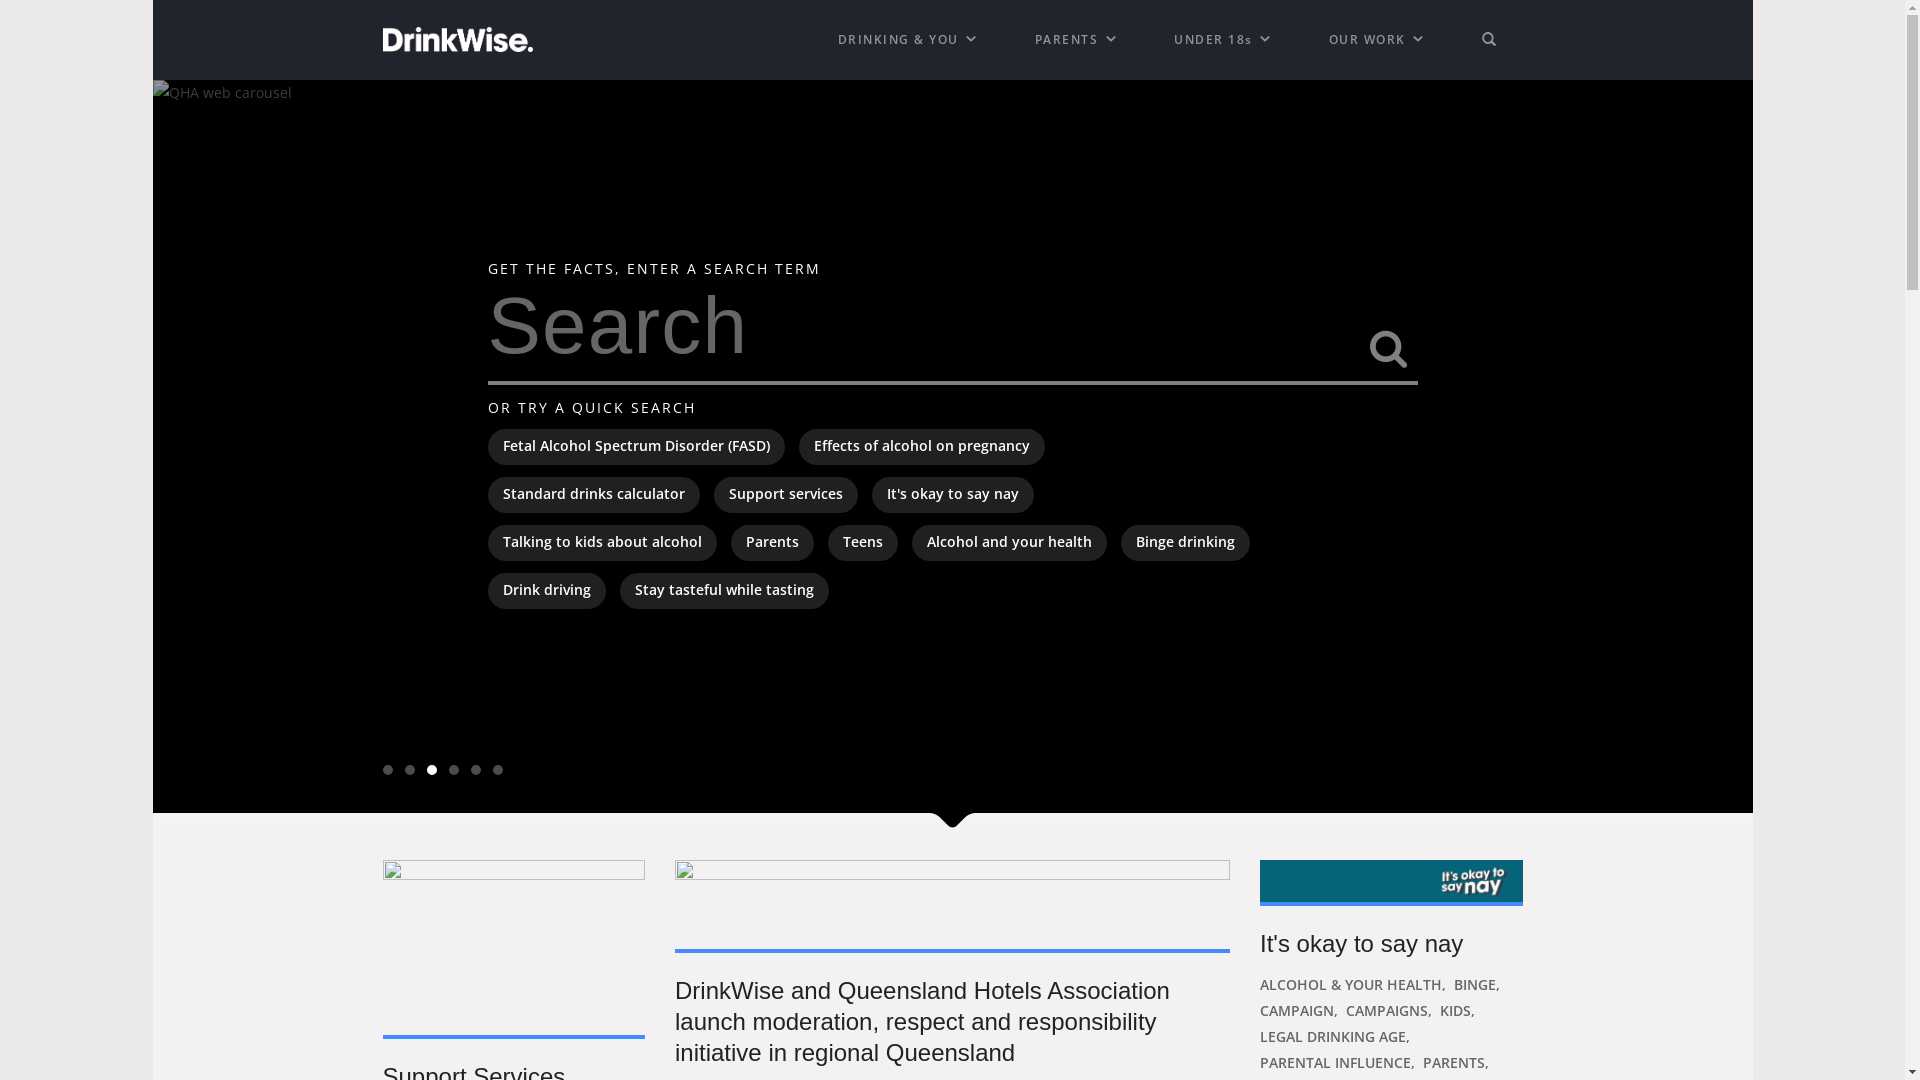 The image size is (1920, 1080). What do you see at coordinates (1387, 1010) in the screenshot?
I see `CAMPAIGNS` at bounding box center [1387, 1010].